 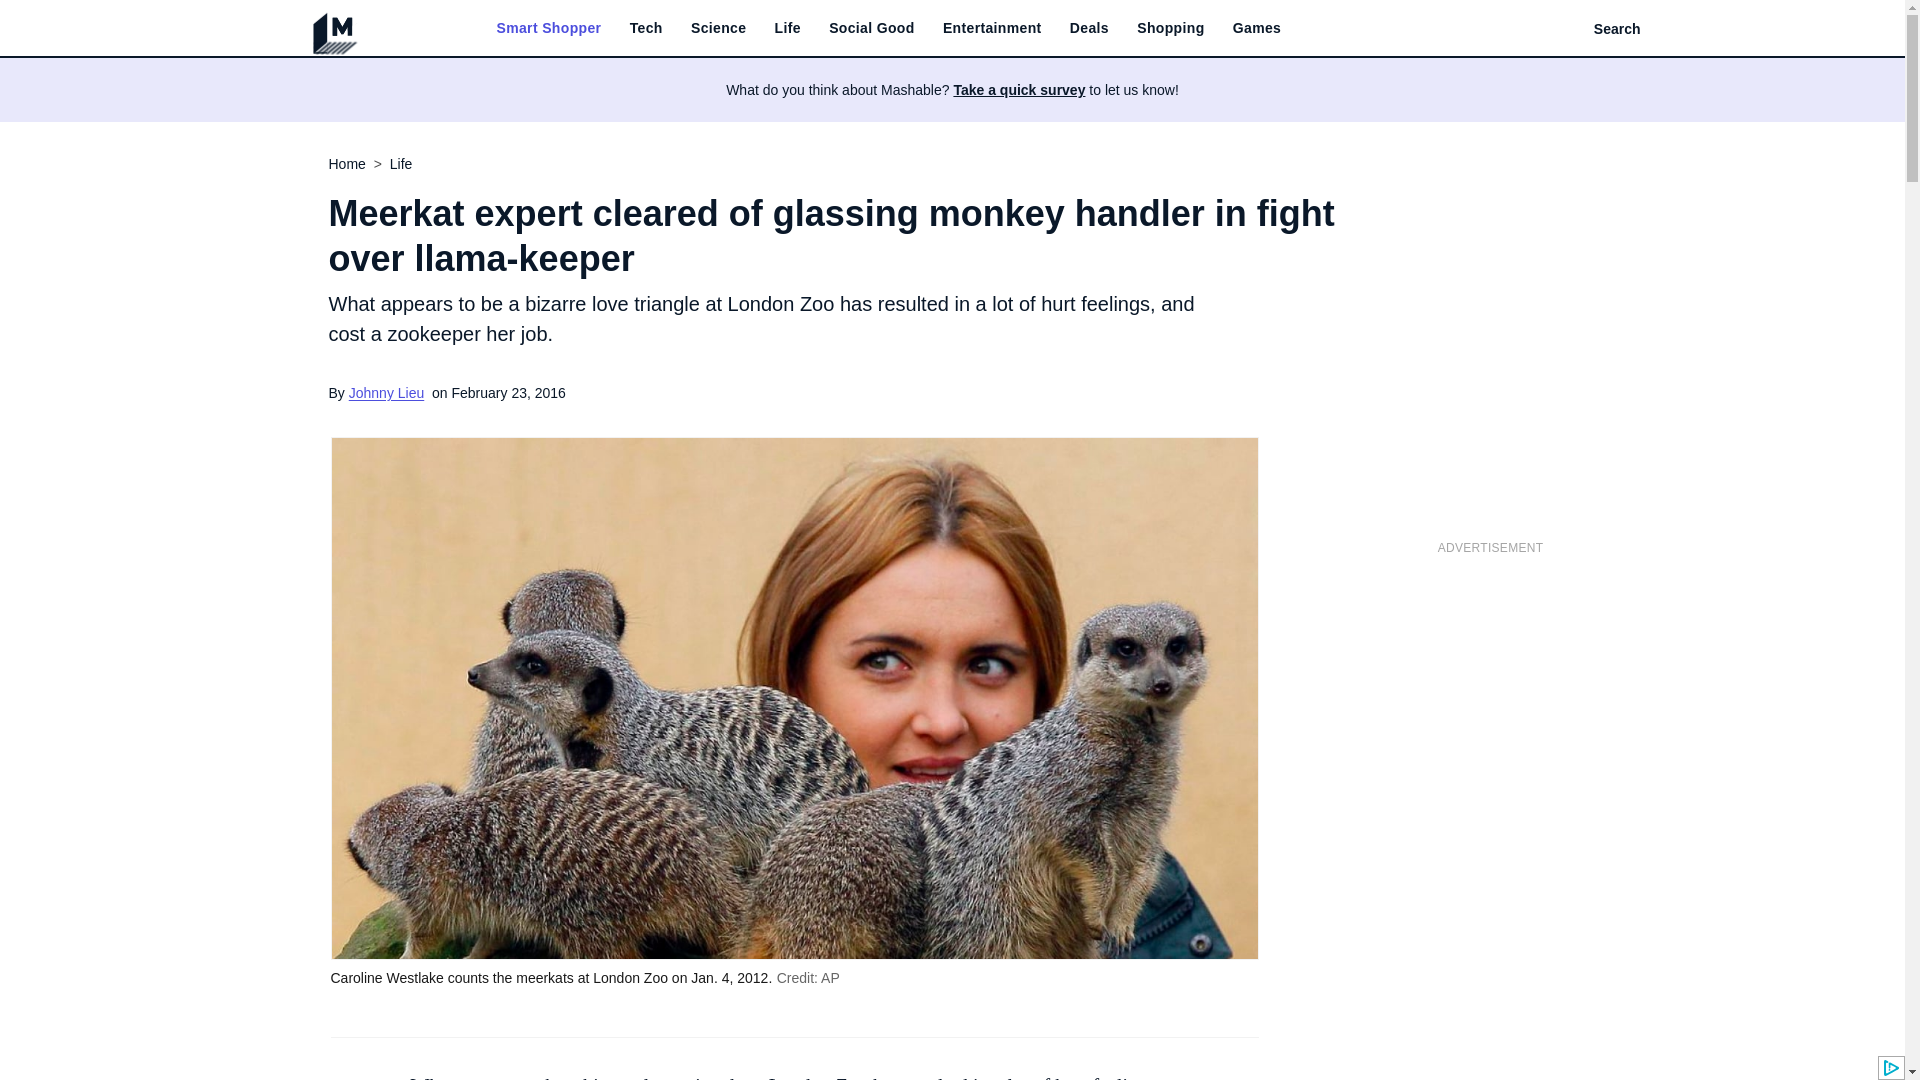 What do you see at coordinates (646, 28) in the screenshot?
I see `Tech` at bounding box center [646, 28].